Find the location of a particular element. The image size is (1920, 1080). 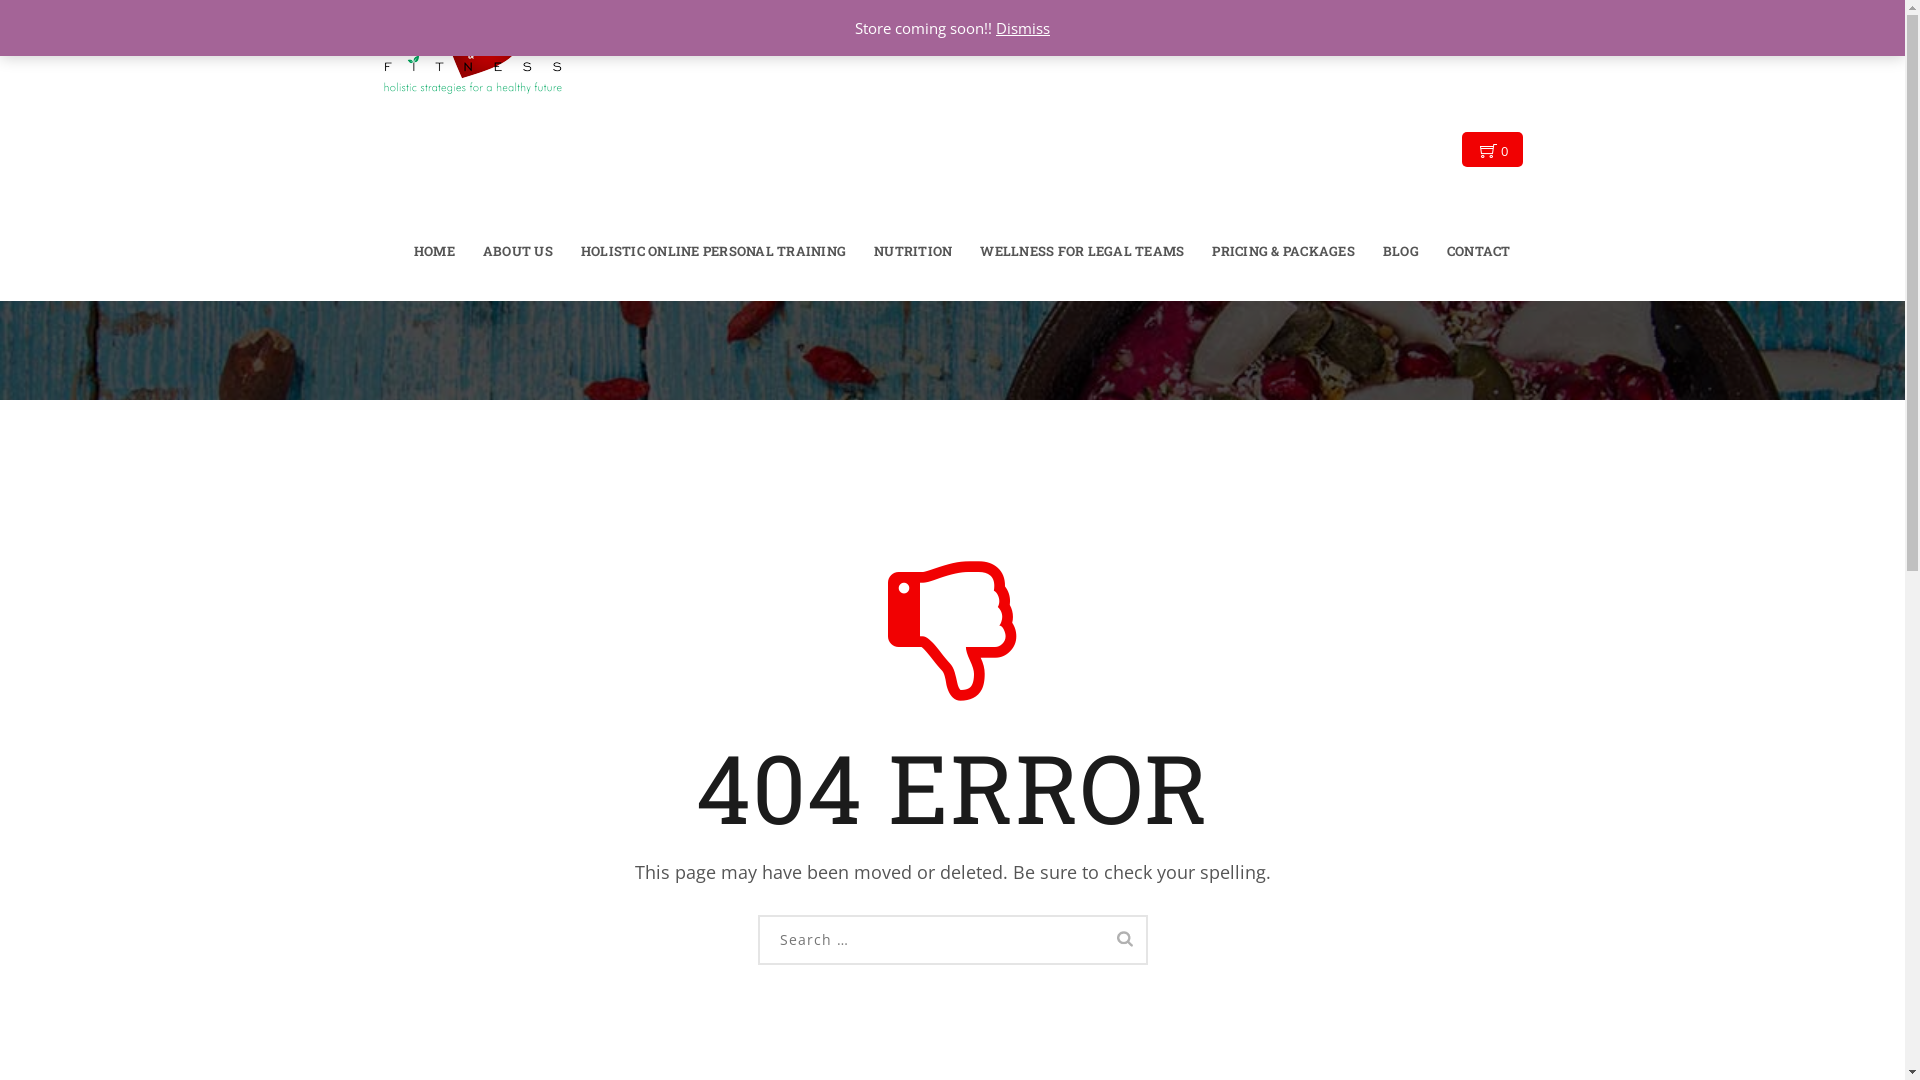

HOLISTIC ONLINE PERSONAL TRAINING is located at coordinates (714, 251).